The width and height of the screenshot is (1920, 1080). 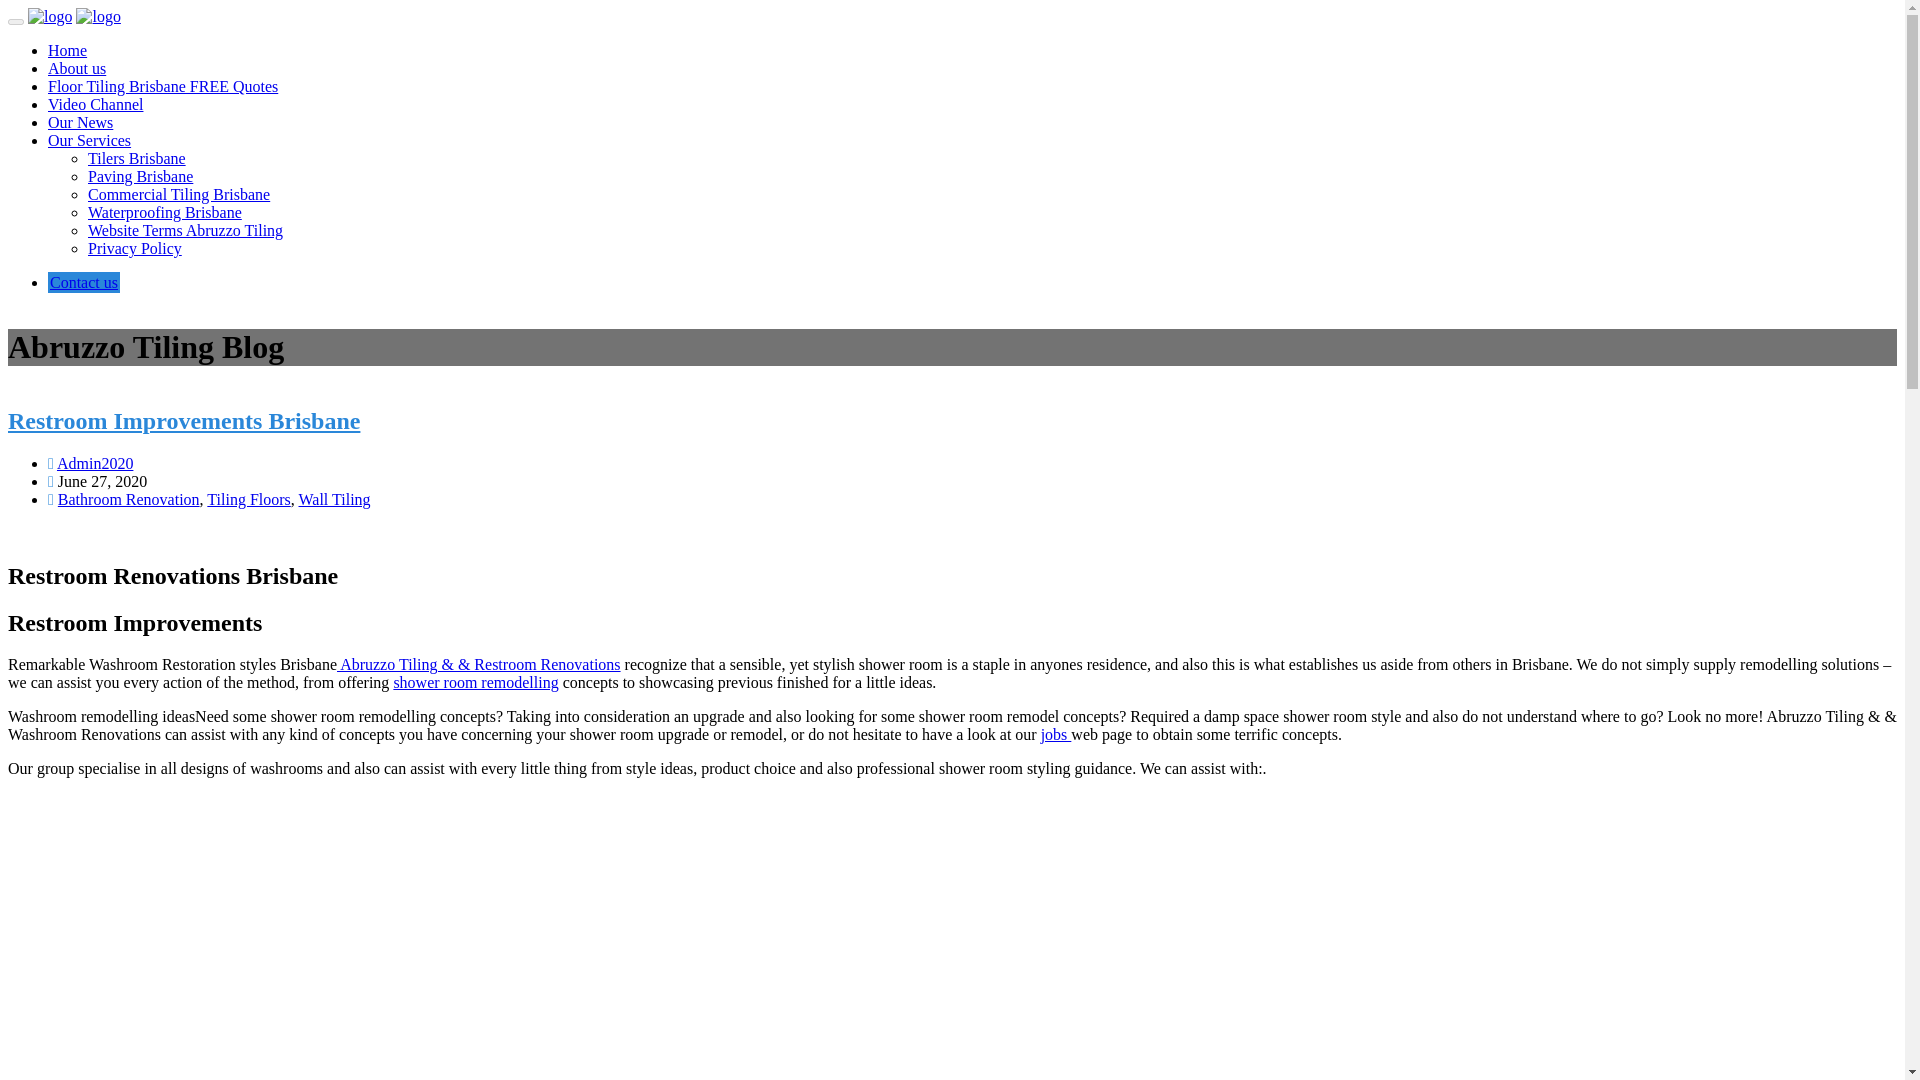 What do you see at coordinates (184, 421) in the screenshot?
I see `Restroom Improvements Brisbane` at bounding box center [184, 421].